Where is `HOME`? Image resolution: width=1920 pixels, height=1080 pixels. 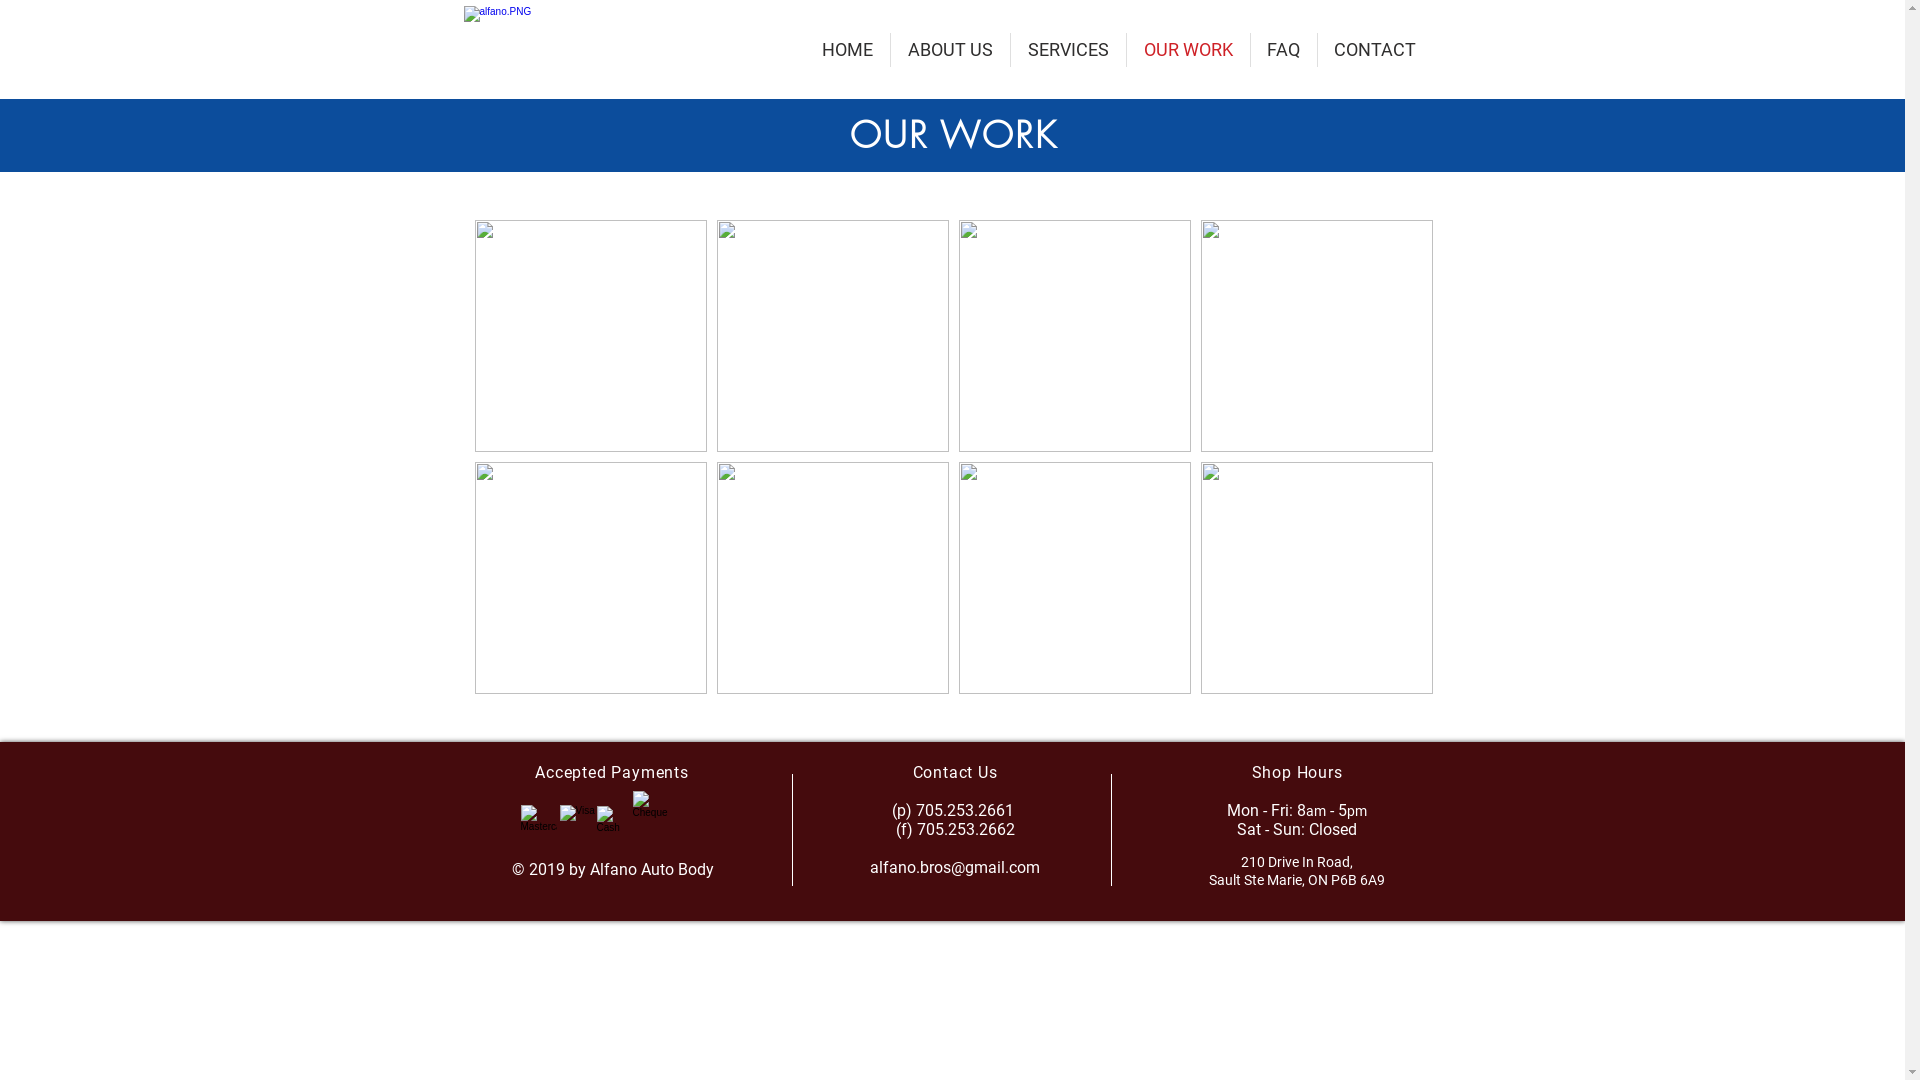
HOME is located at coordinates (846, 50).